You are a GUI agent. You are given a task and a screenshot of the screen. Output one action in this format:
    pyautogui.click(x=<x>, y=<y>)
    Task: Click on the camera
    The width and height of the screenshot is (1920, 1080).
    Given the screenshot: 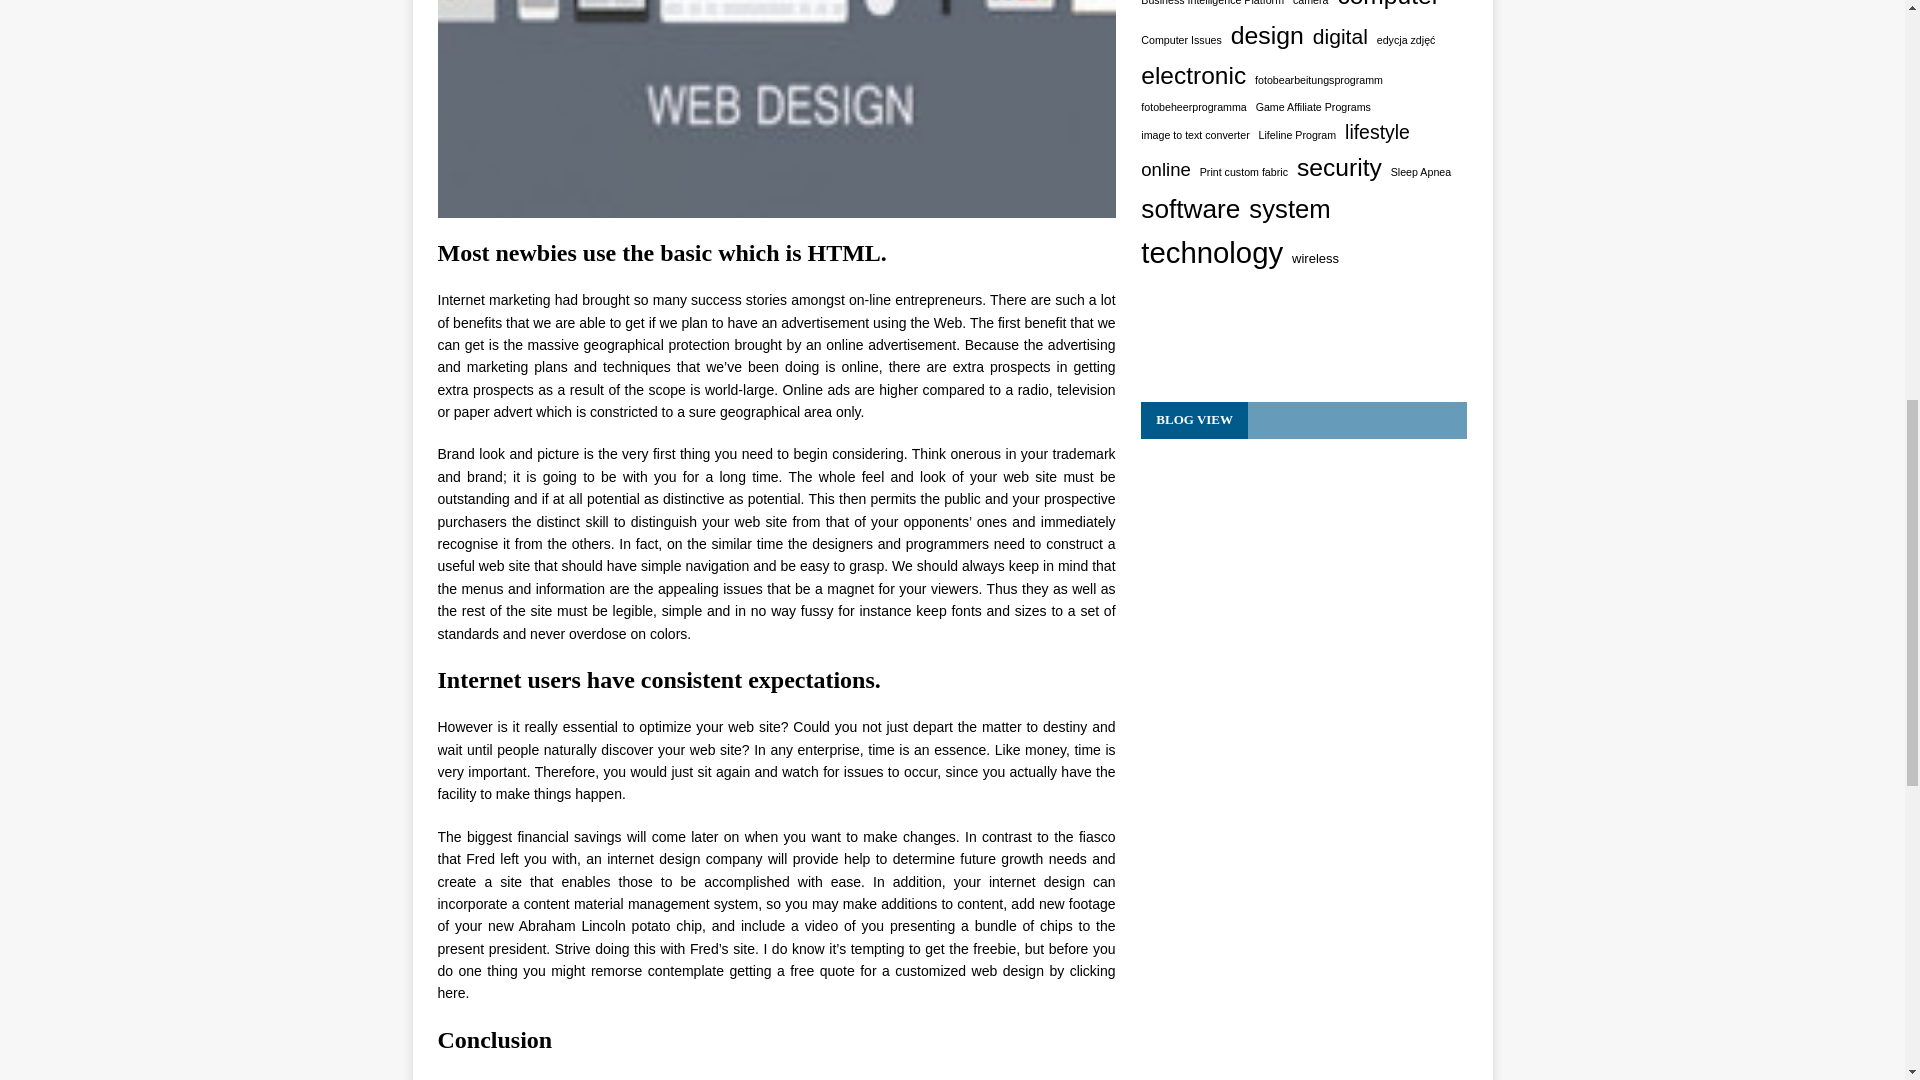 What is the action you would take?
    pyautogui.click(x=1310, y=4)
    